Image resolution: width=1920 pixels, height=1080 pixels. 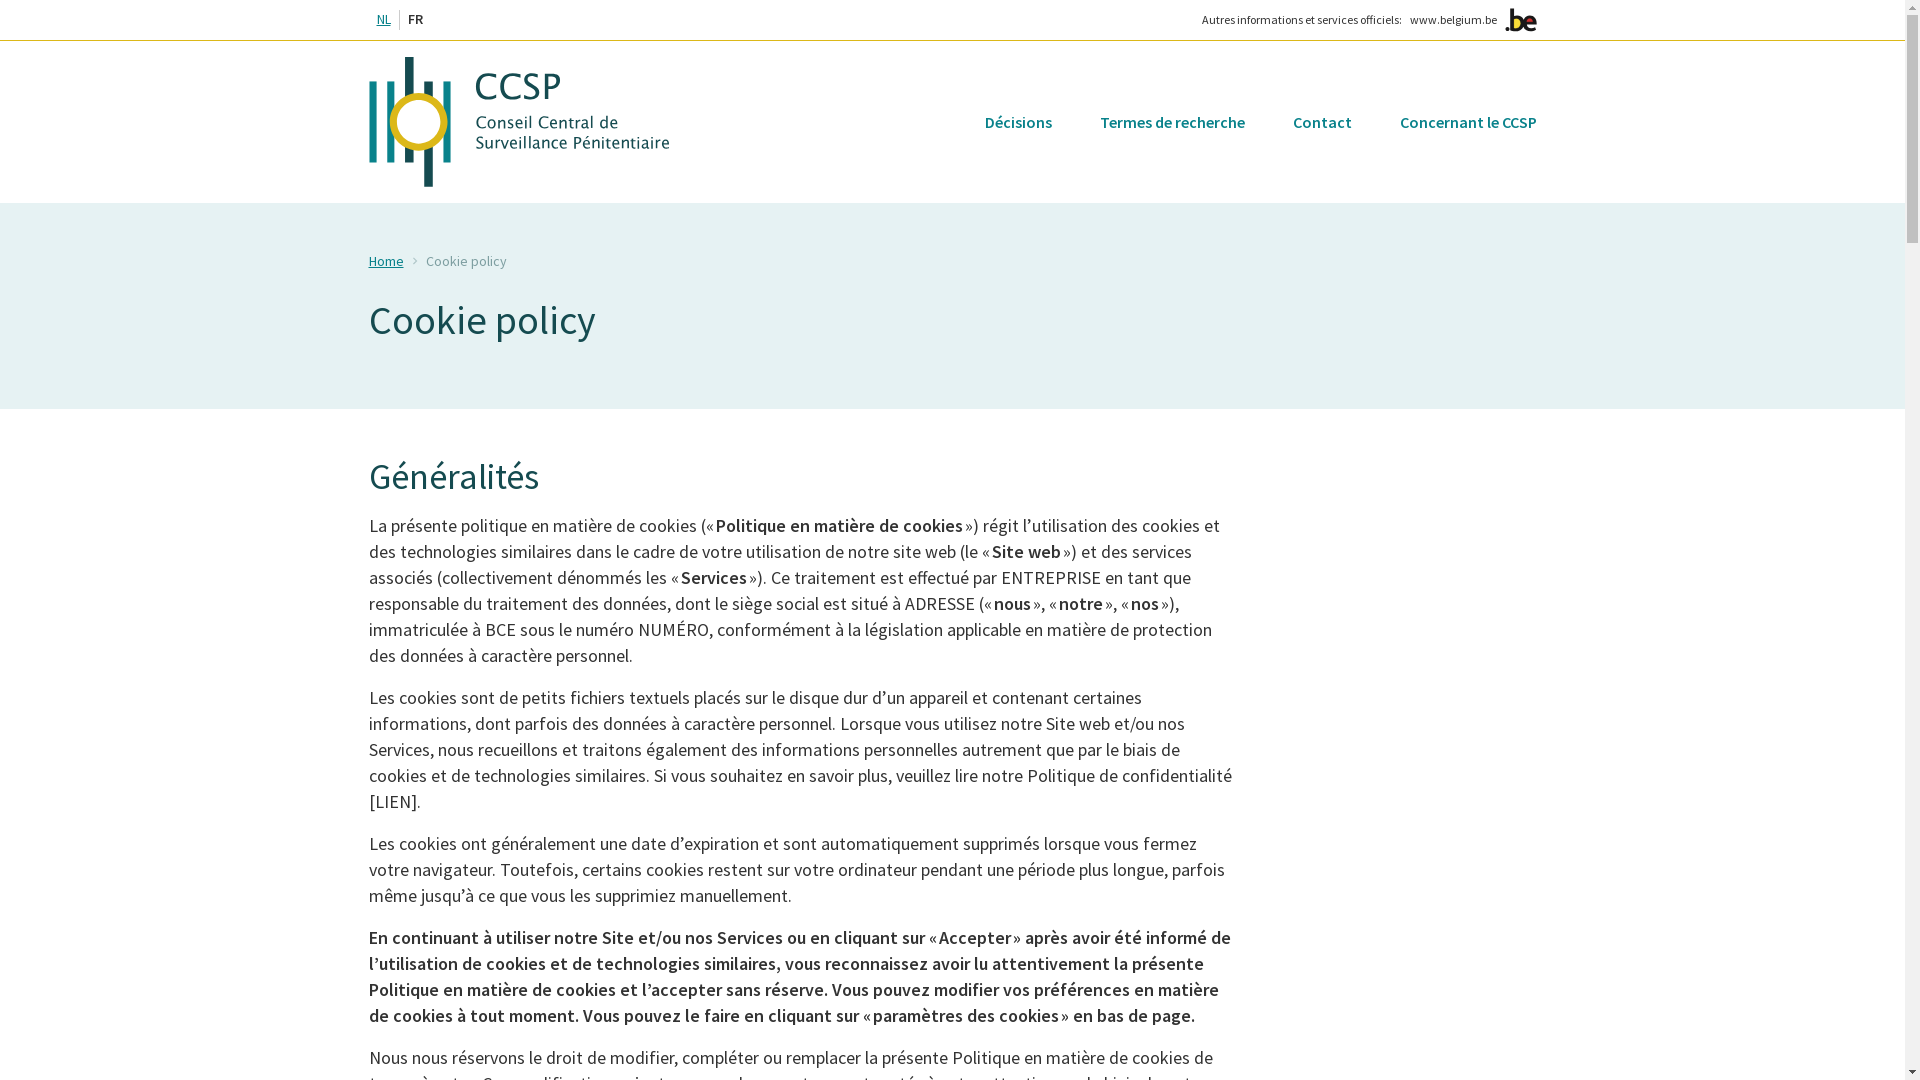 What do you see at coordinates (1468, 122) in the screenshot?
I see `Concernant le CCSP` at bounding box center [1468, 122].